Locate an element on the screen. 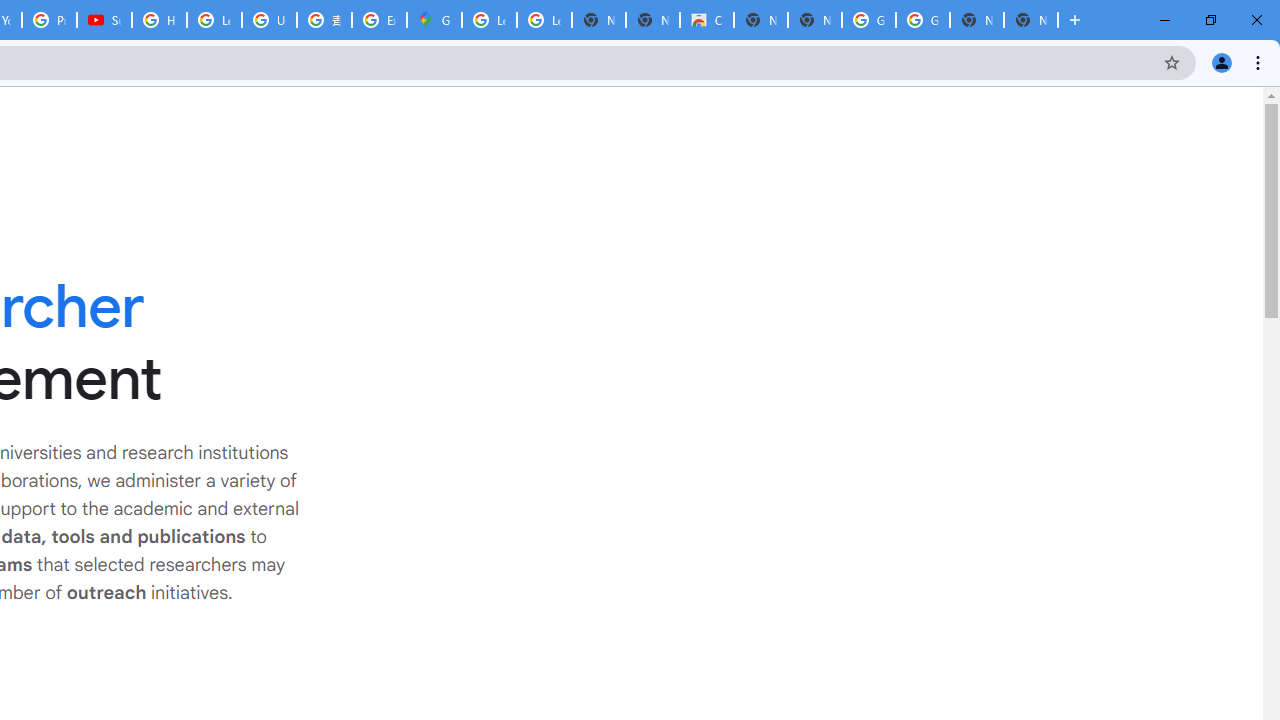 The height and width of the screenshot is (720, 1280). Google Images is located at coordinates (868, 20).